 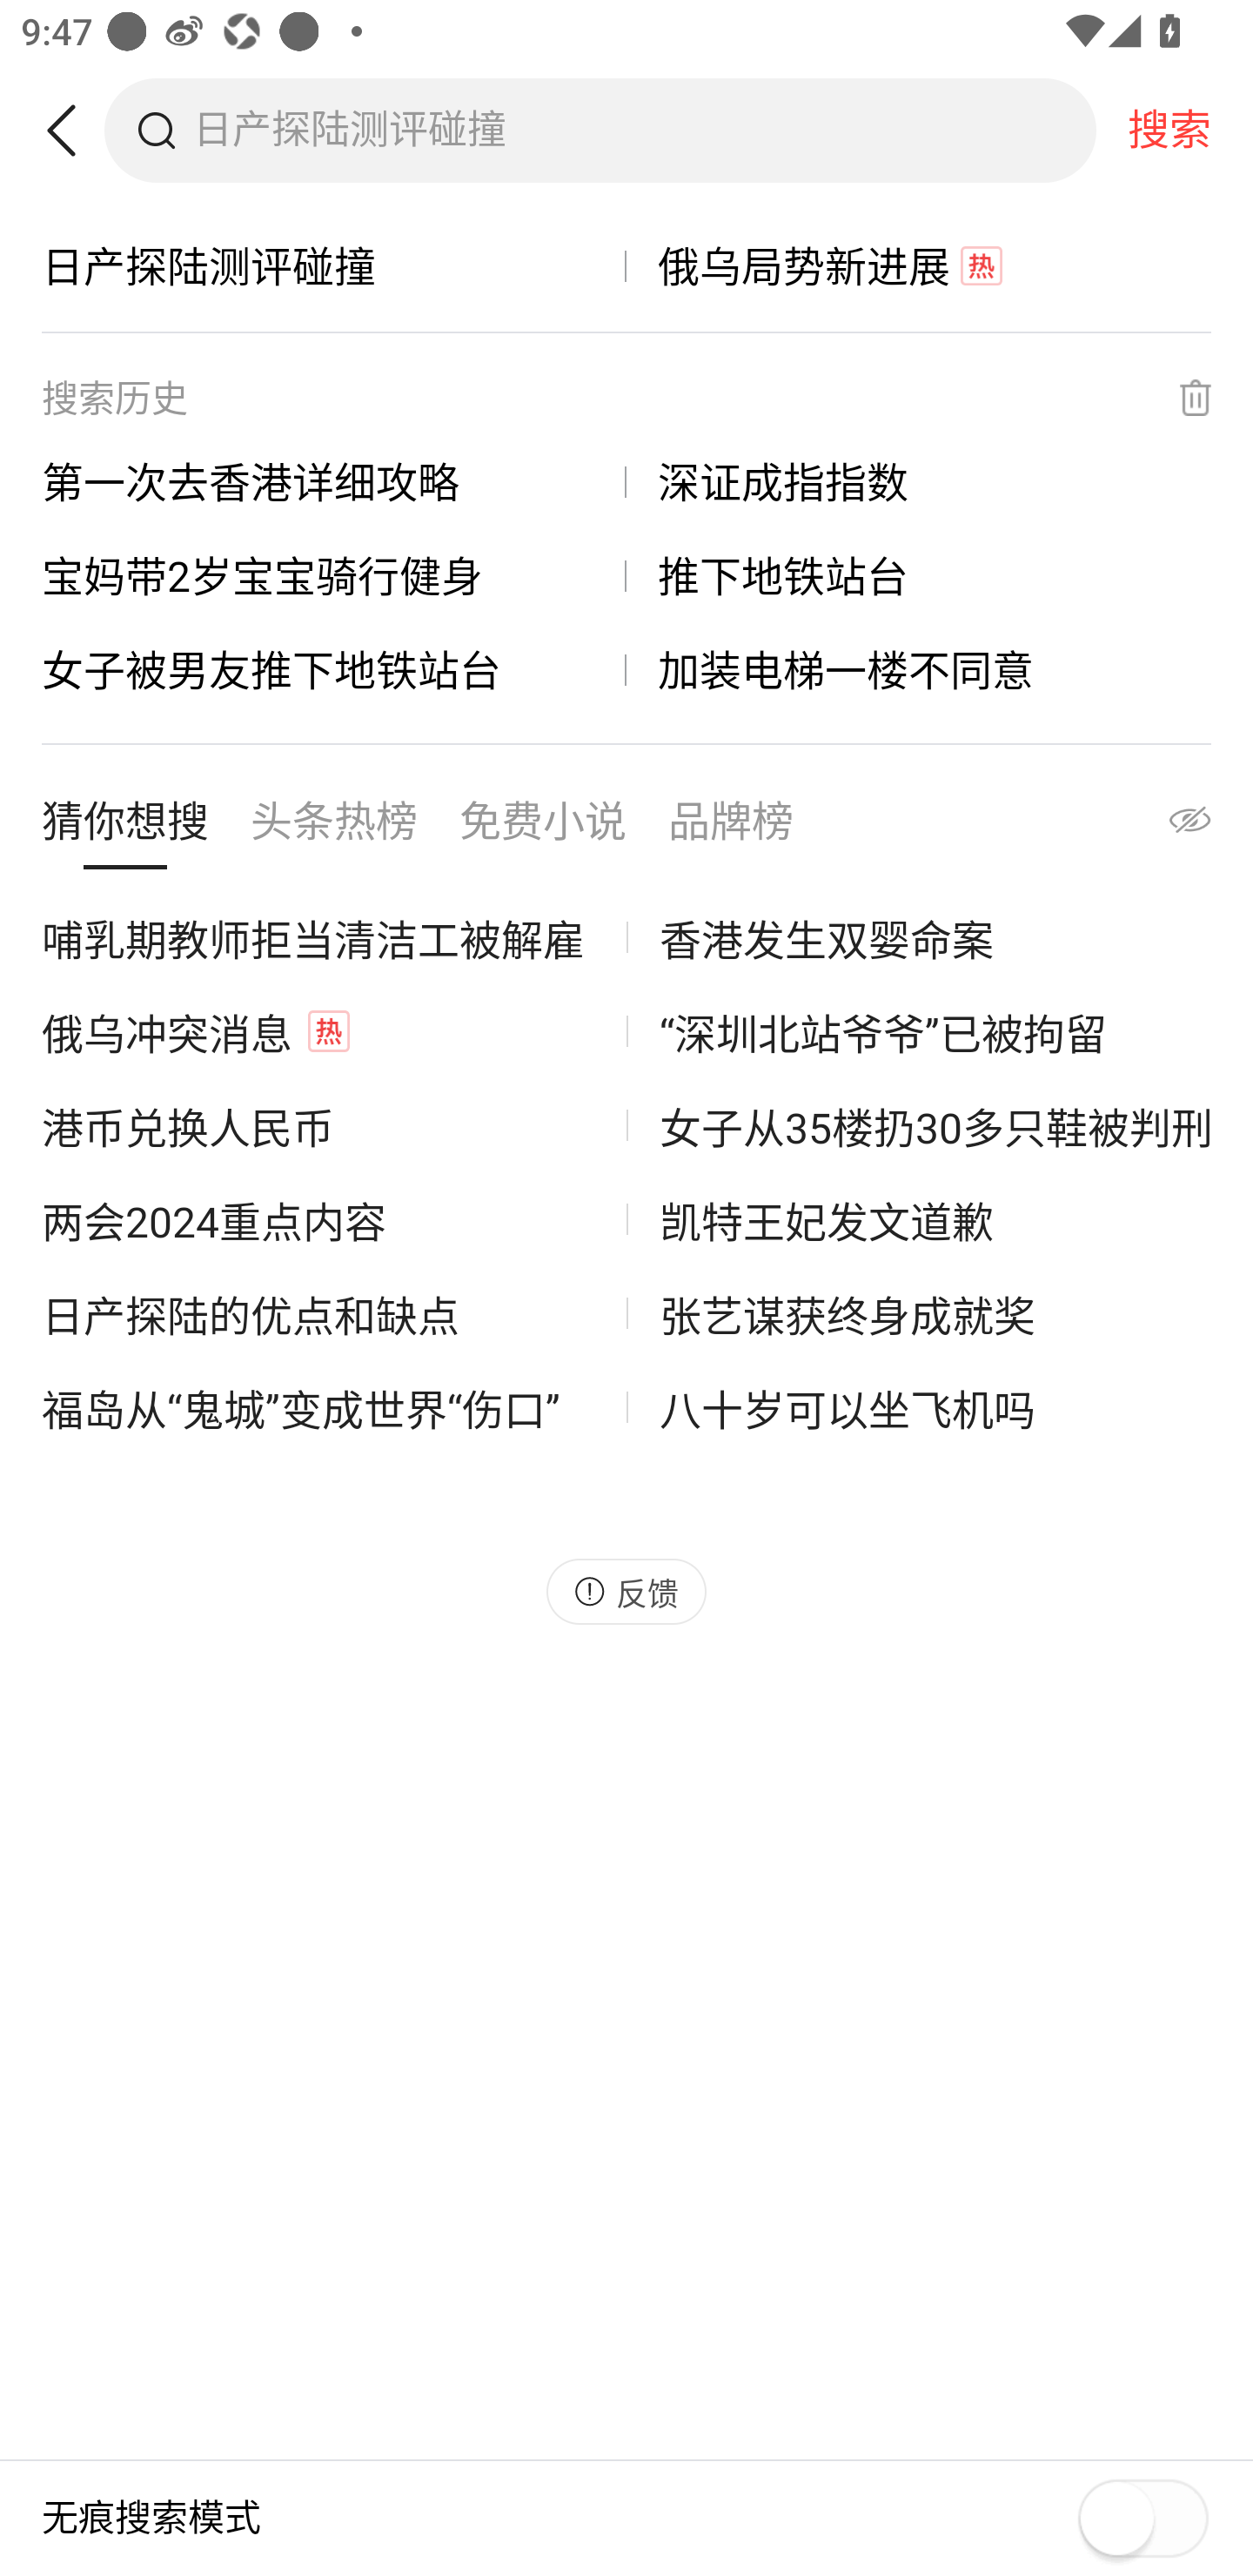 I want to click on 宝妈带2岁宝宝骑行健身，链接, 宝妈带2岁宝宝骑行健身, so click(x=334, y=575).